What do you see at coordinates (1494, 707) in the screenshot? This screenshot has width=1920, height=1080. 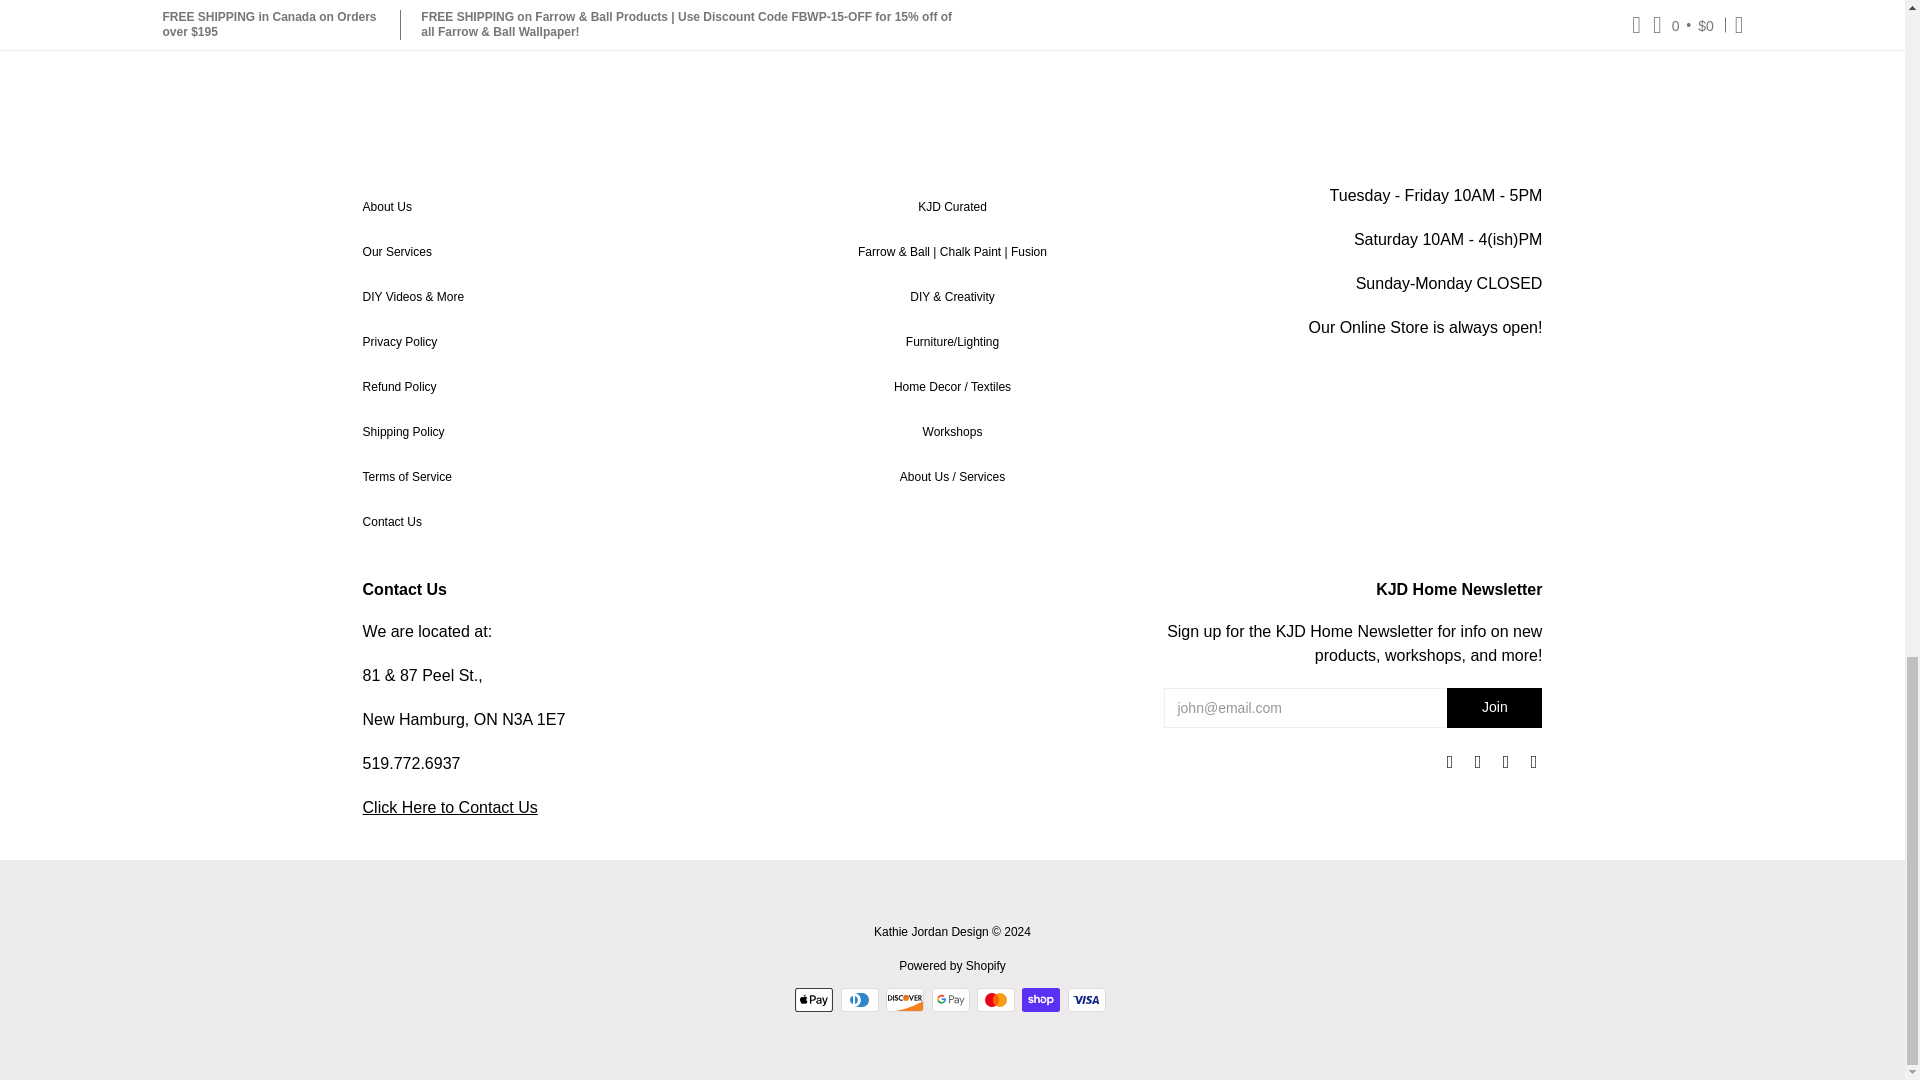 I see `Join` at bounding box center [1494, 707].